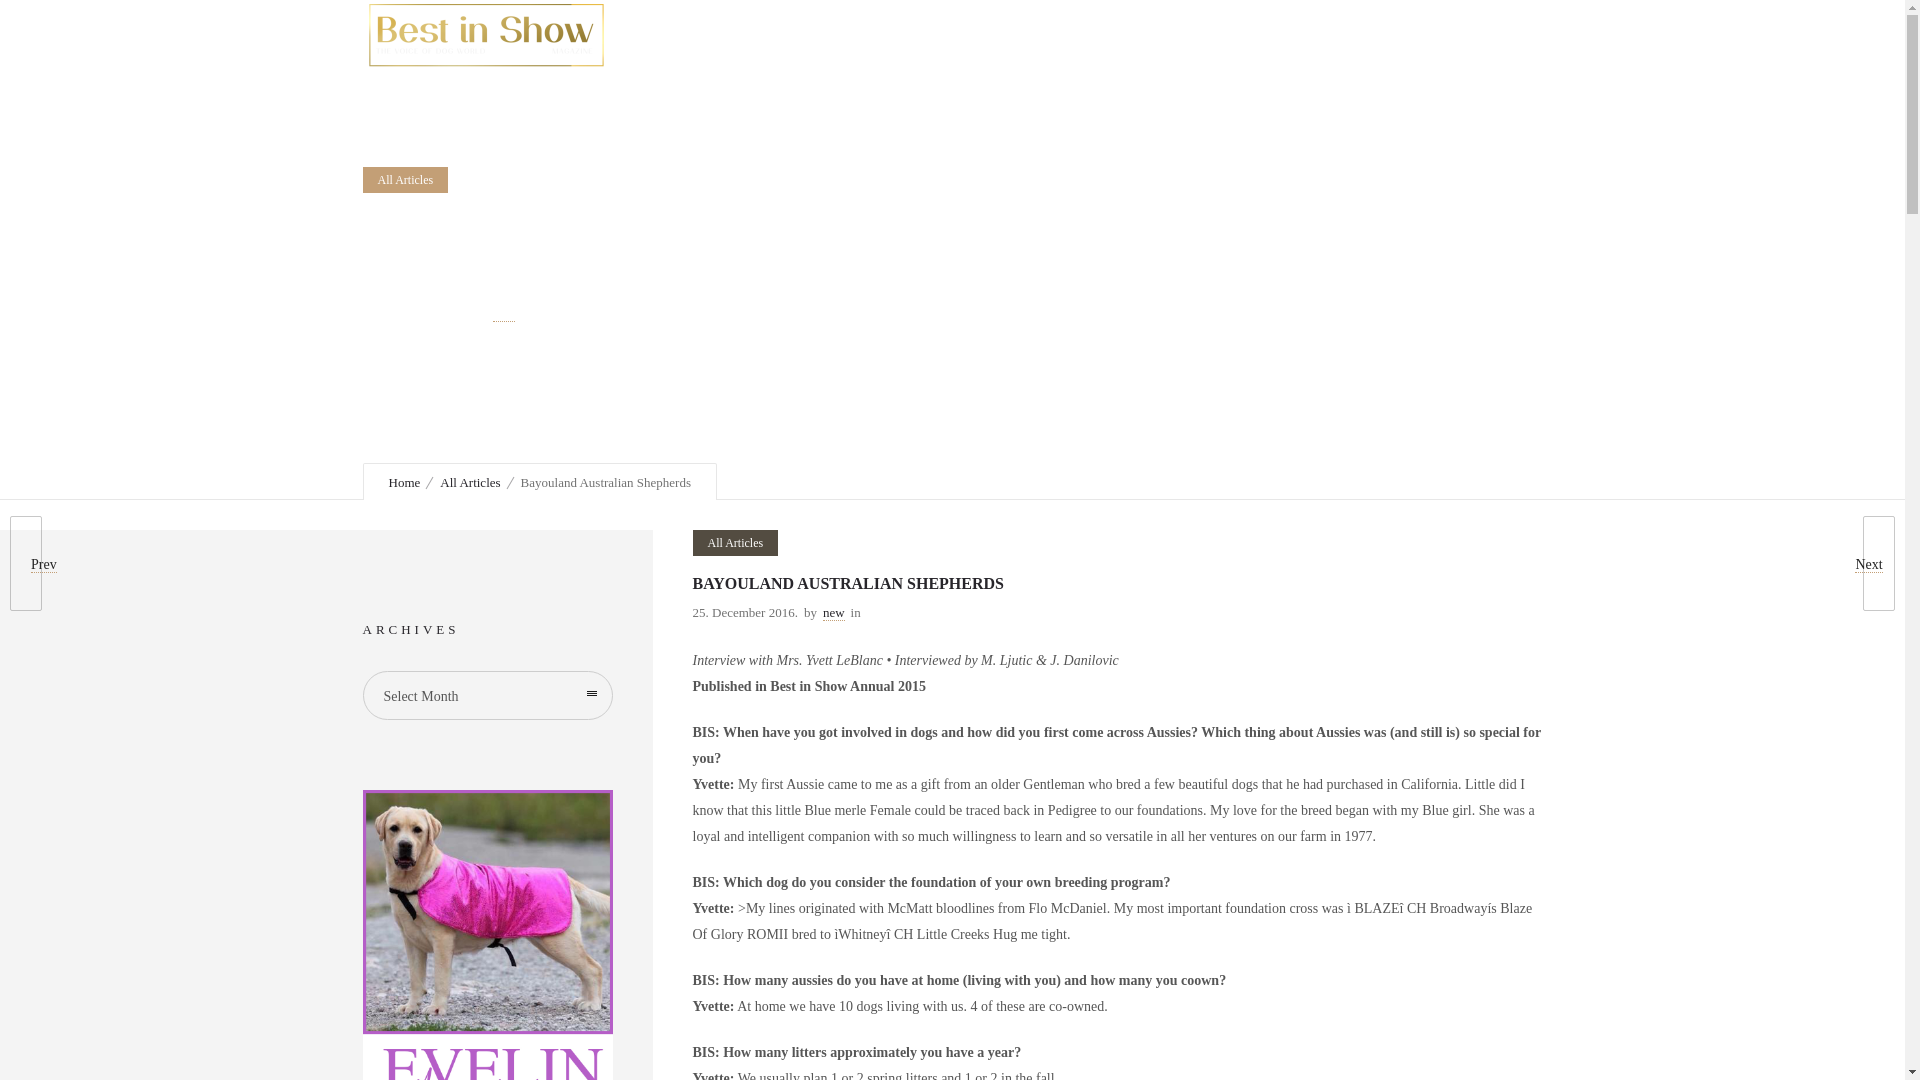 The height and width of the screenshot is (1080, 1920). Describe the element at coordinates (404, 482) in the screenshot. I see `Home` at that location.